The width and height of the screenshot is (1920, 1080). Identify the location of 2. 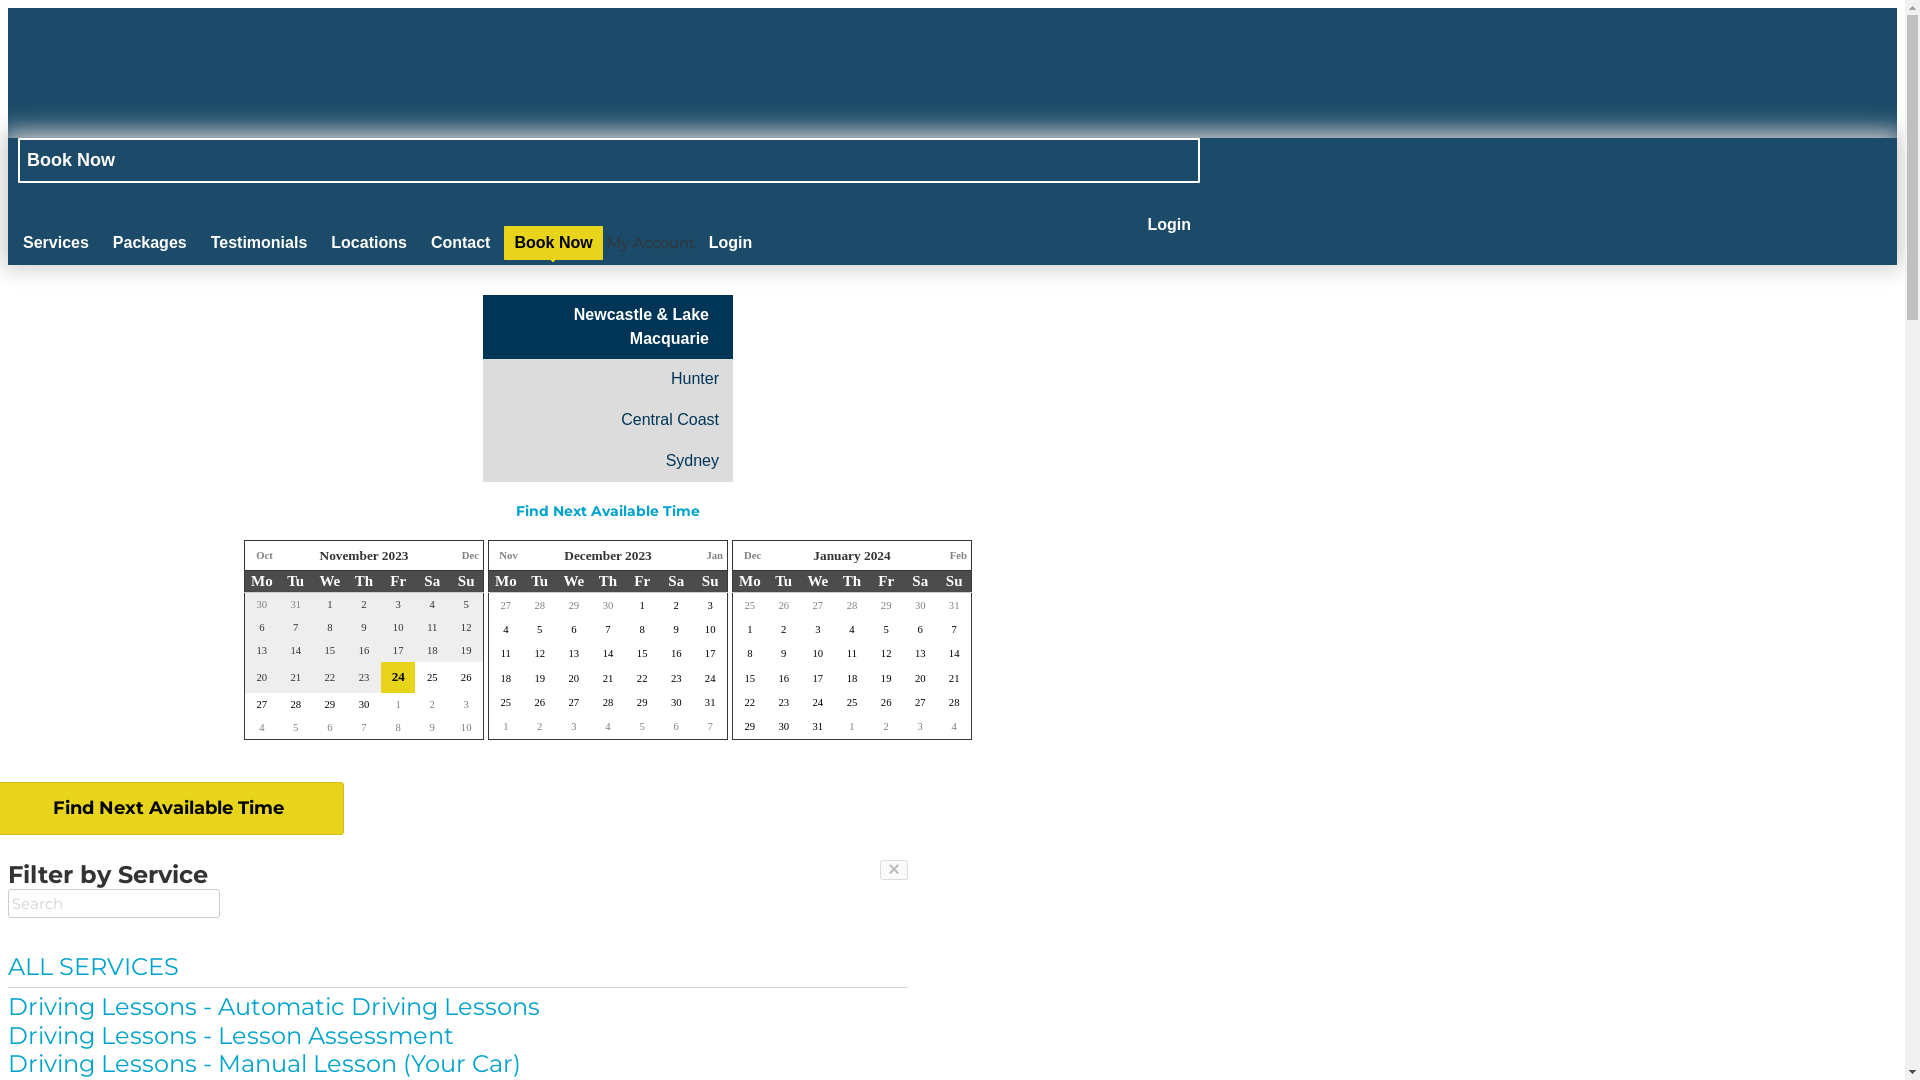
(432, 704).